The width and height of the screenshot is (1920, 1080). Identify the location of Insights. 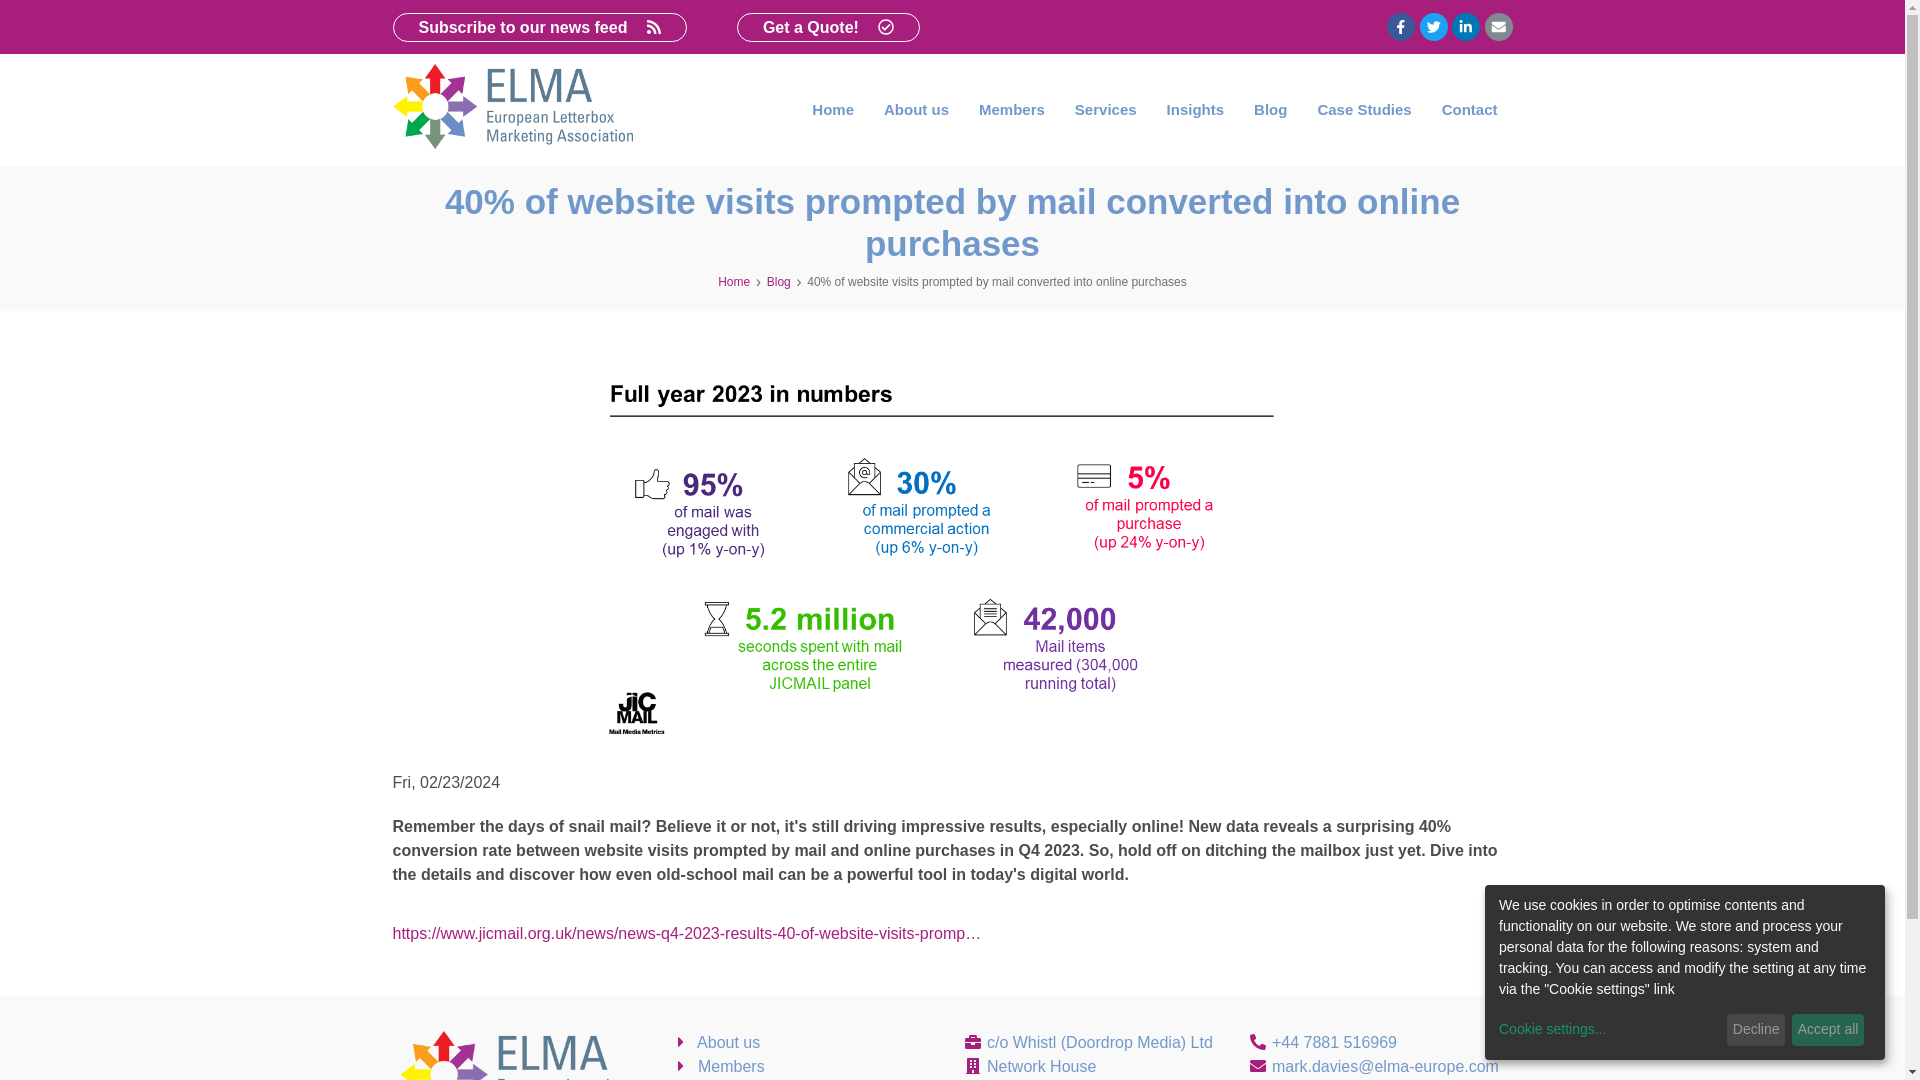
(1196, 110).